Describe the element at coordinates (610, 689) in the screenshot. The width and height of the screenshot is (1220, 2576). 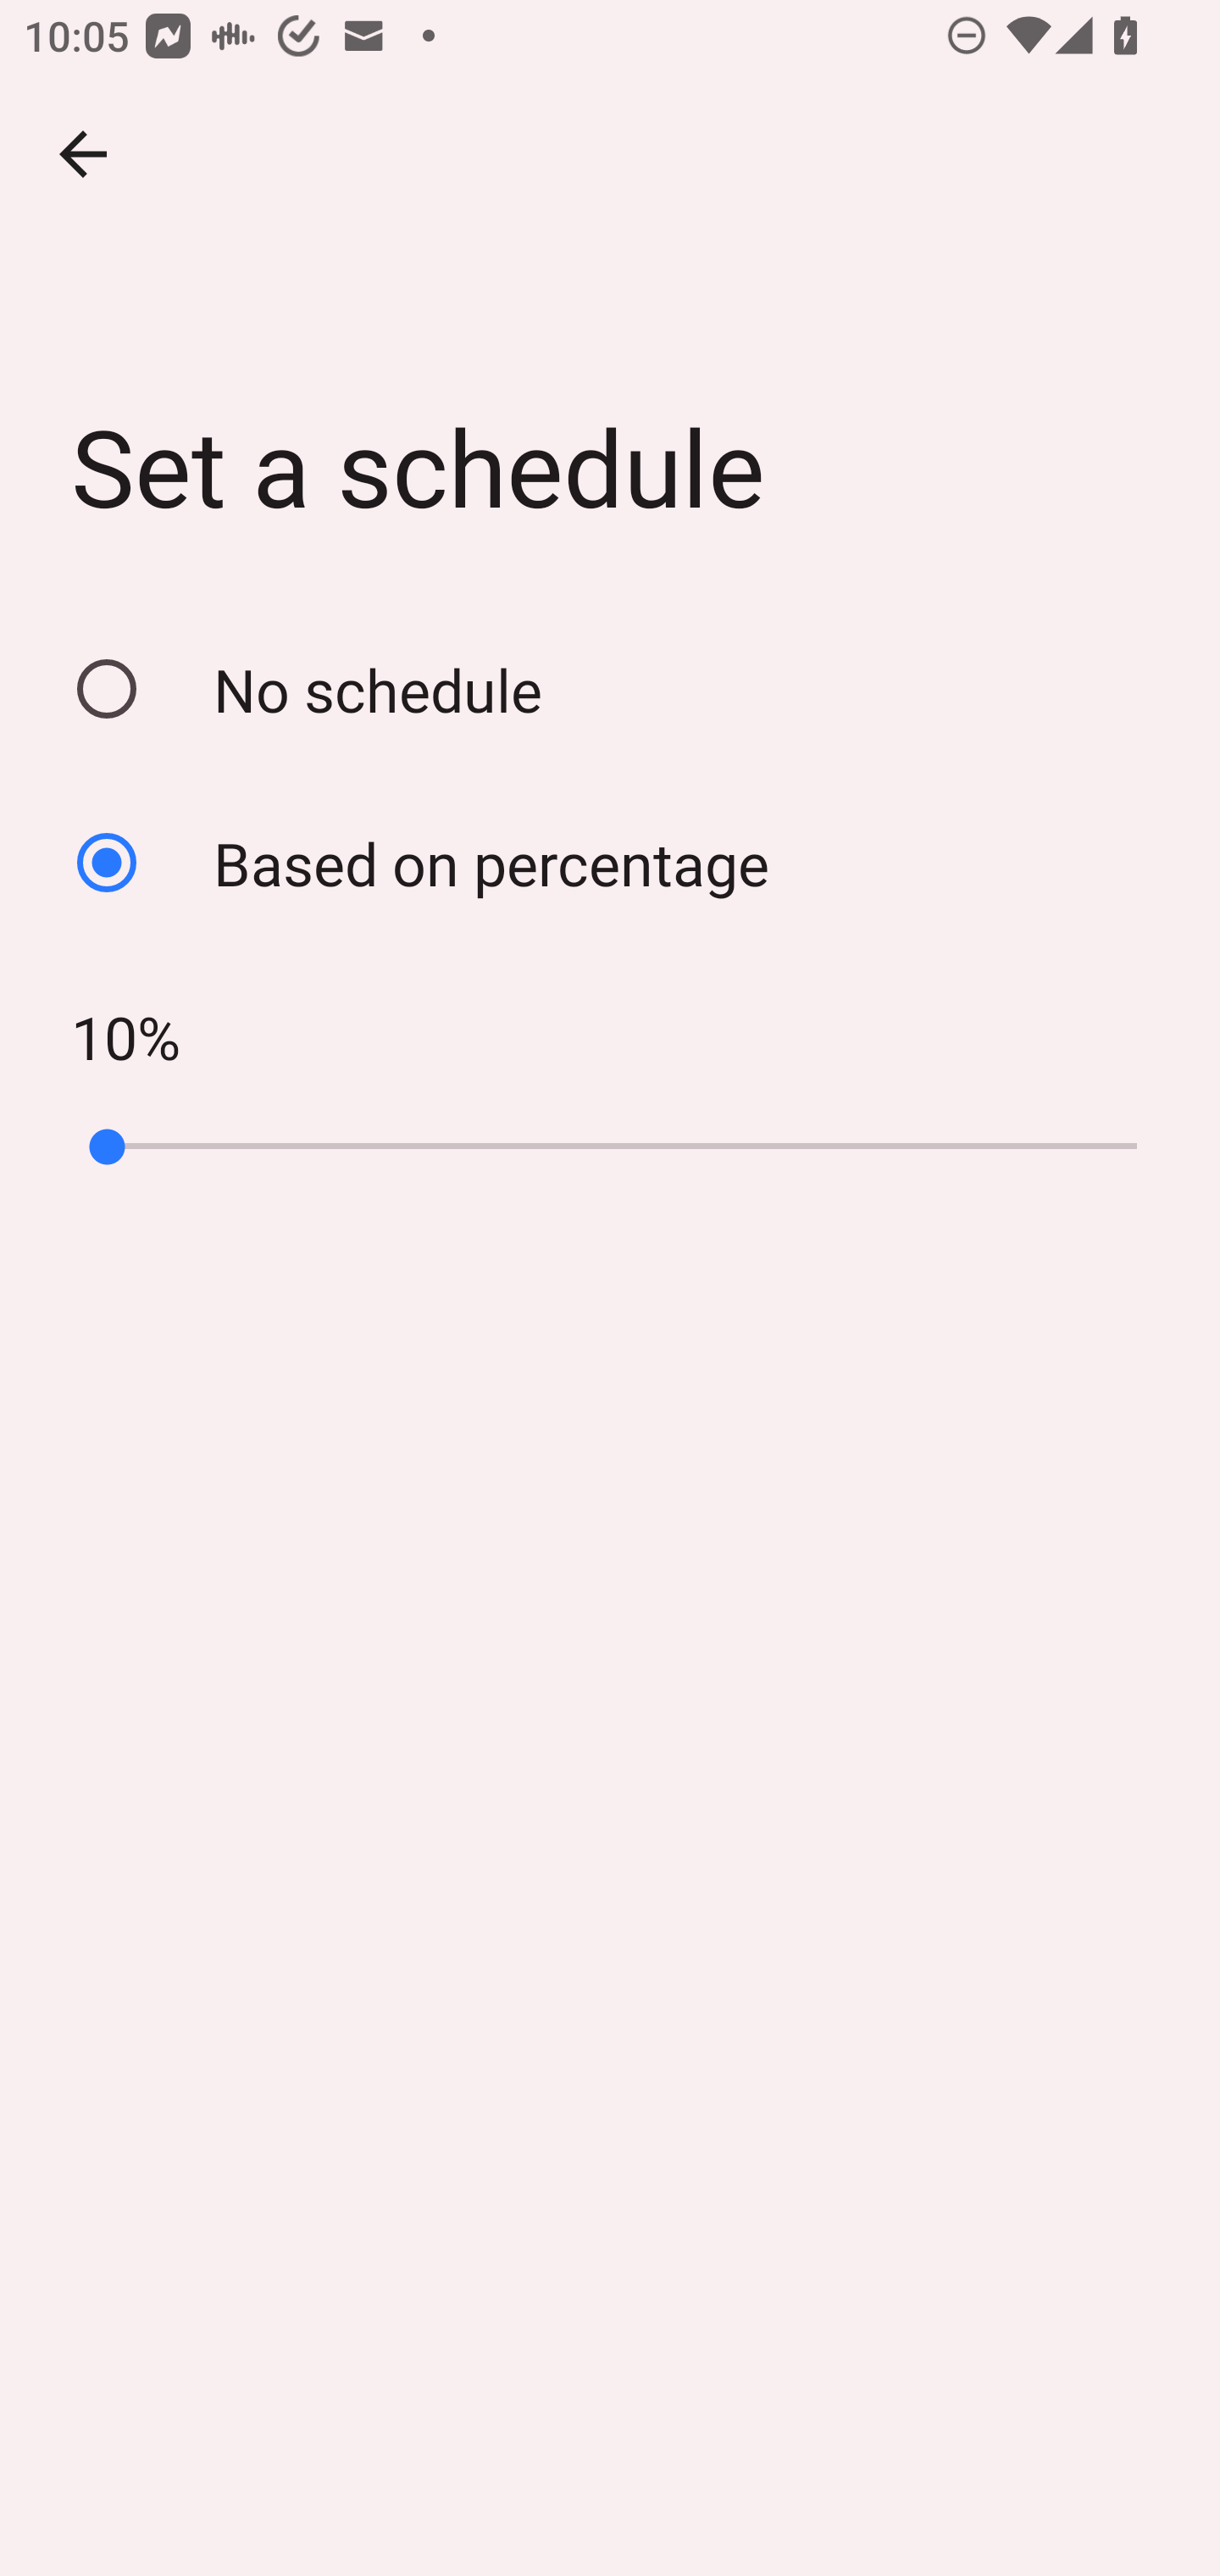
I see `No schedule` at that location.